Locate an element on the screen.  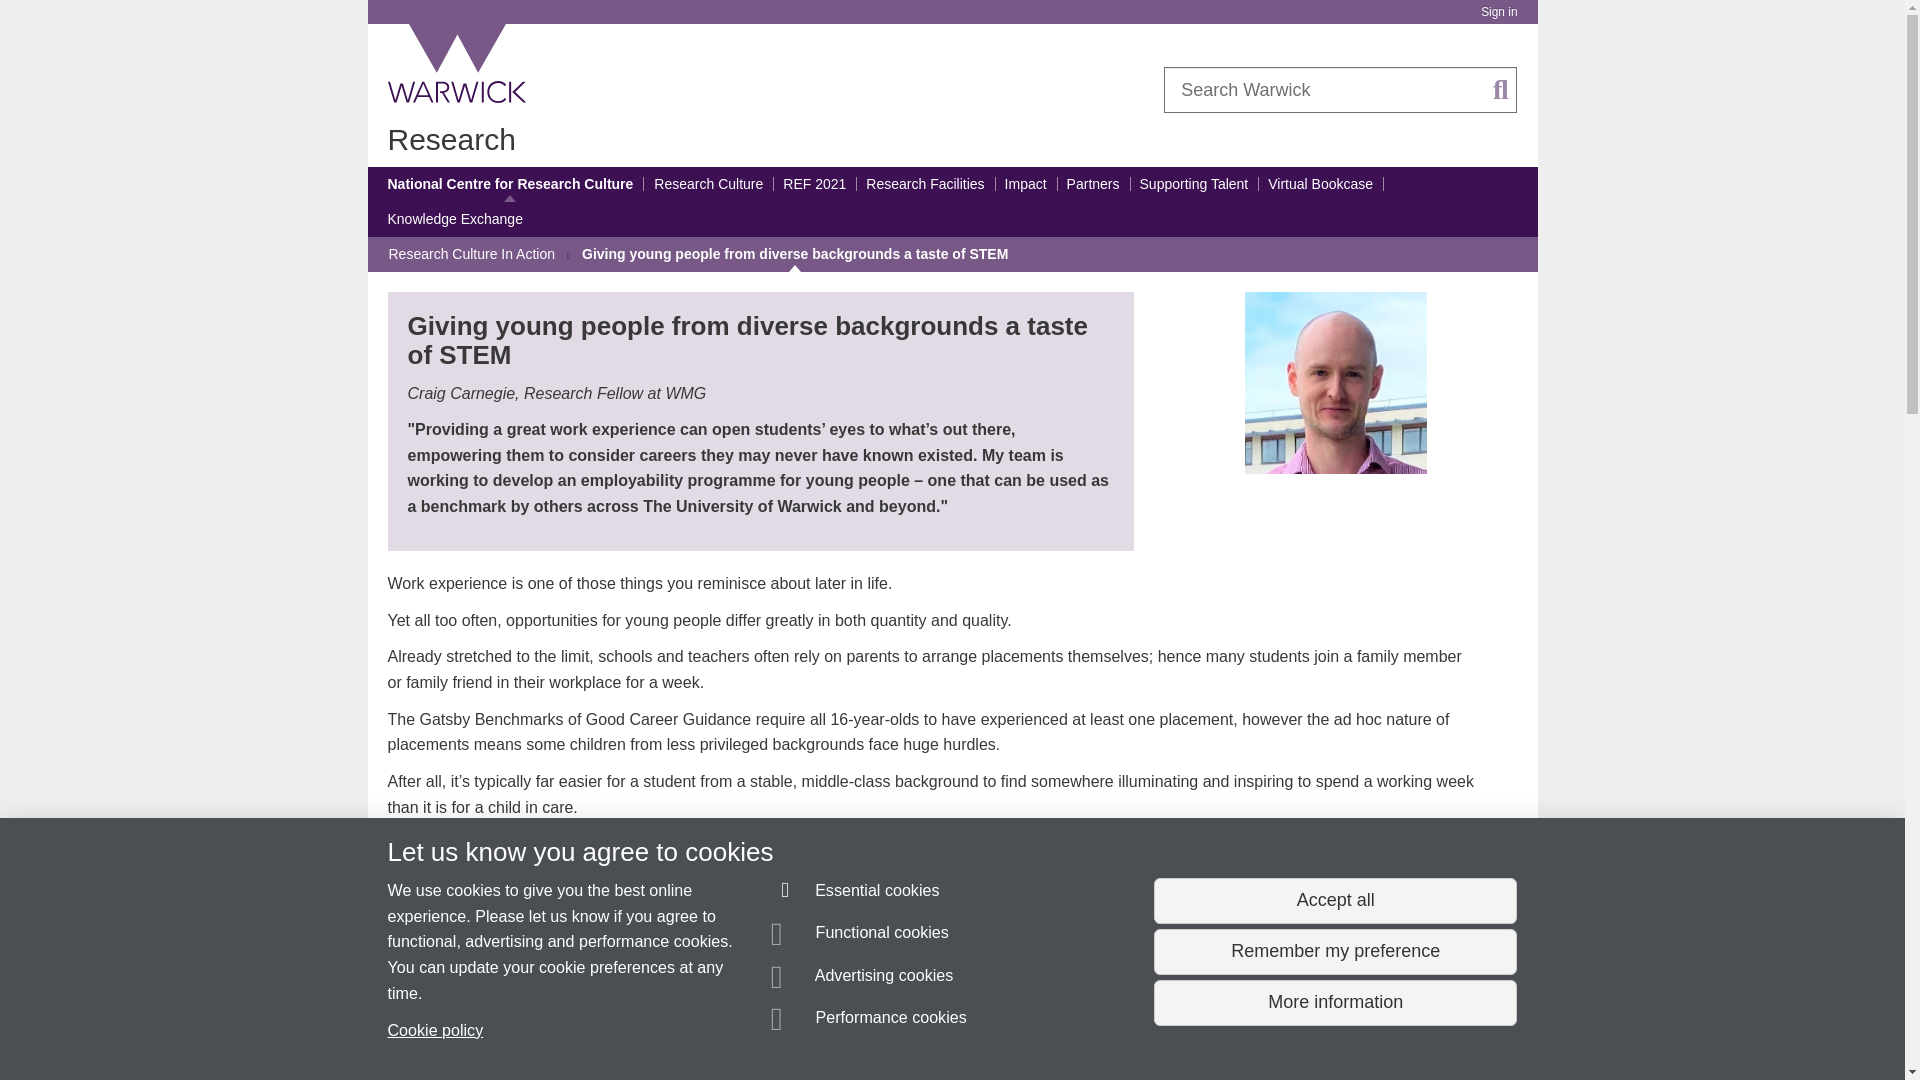
Research Culture is located at coordinates (708, 184).